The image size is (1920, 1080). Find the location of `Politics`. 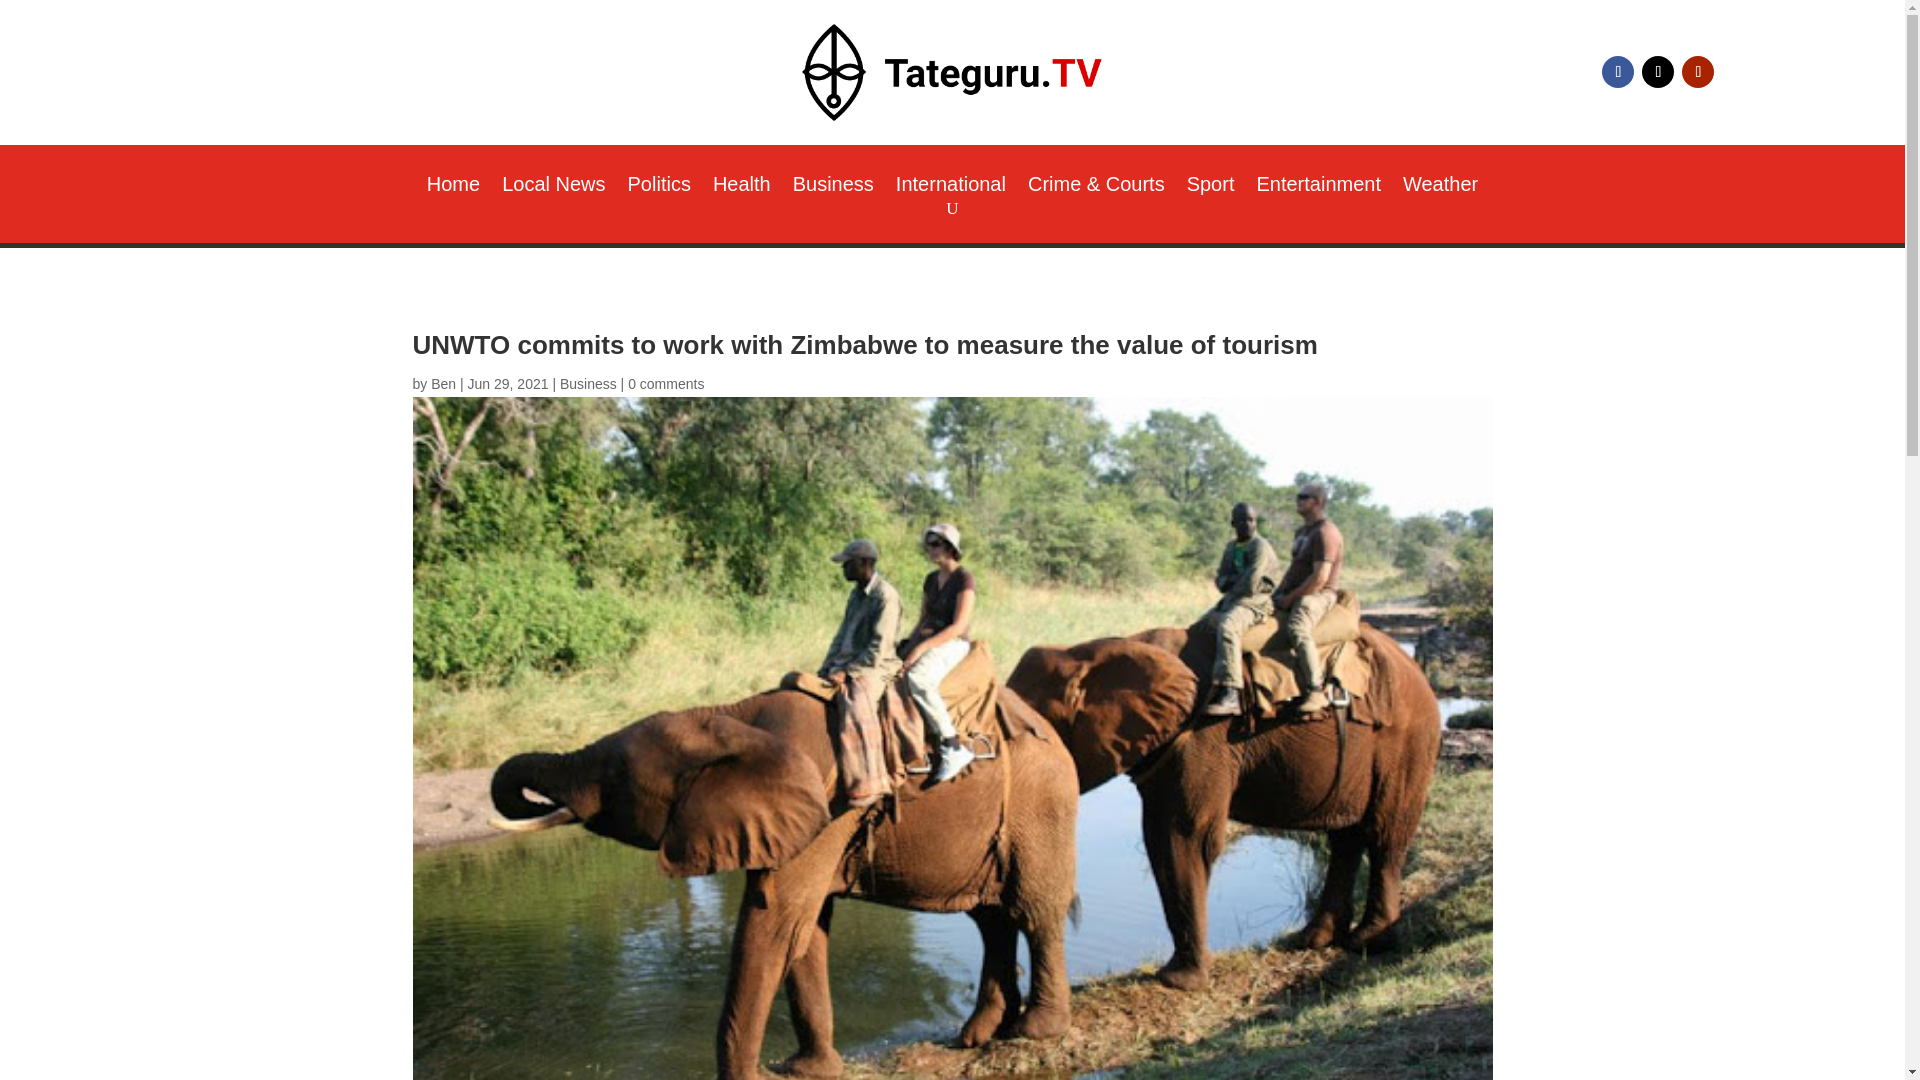

Politics is located at coordinates (659, 188).